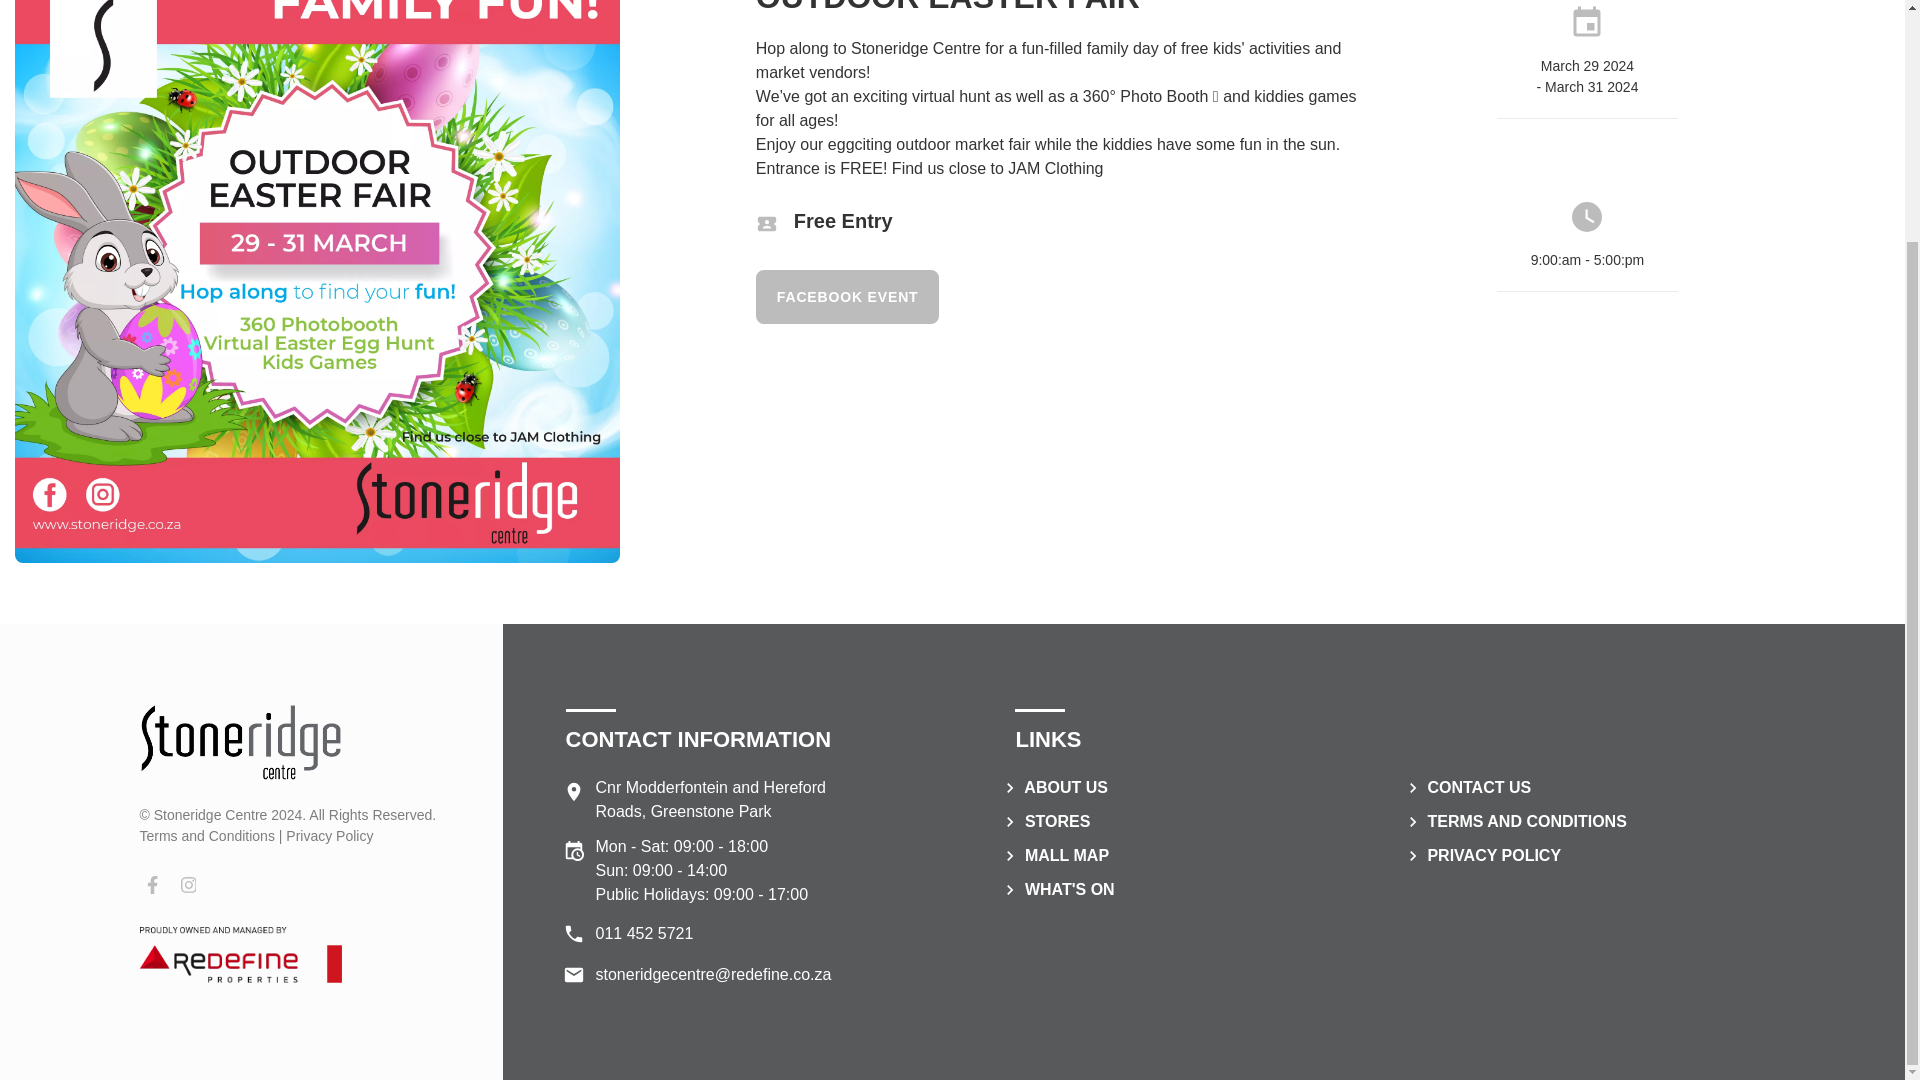 The image size is (1920, 1080). I want to click on 011 452 5721, so click(699, 933).